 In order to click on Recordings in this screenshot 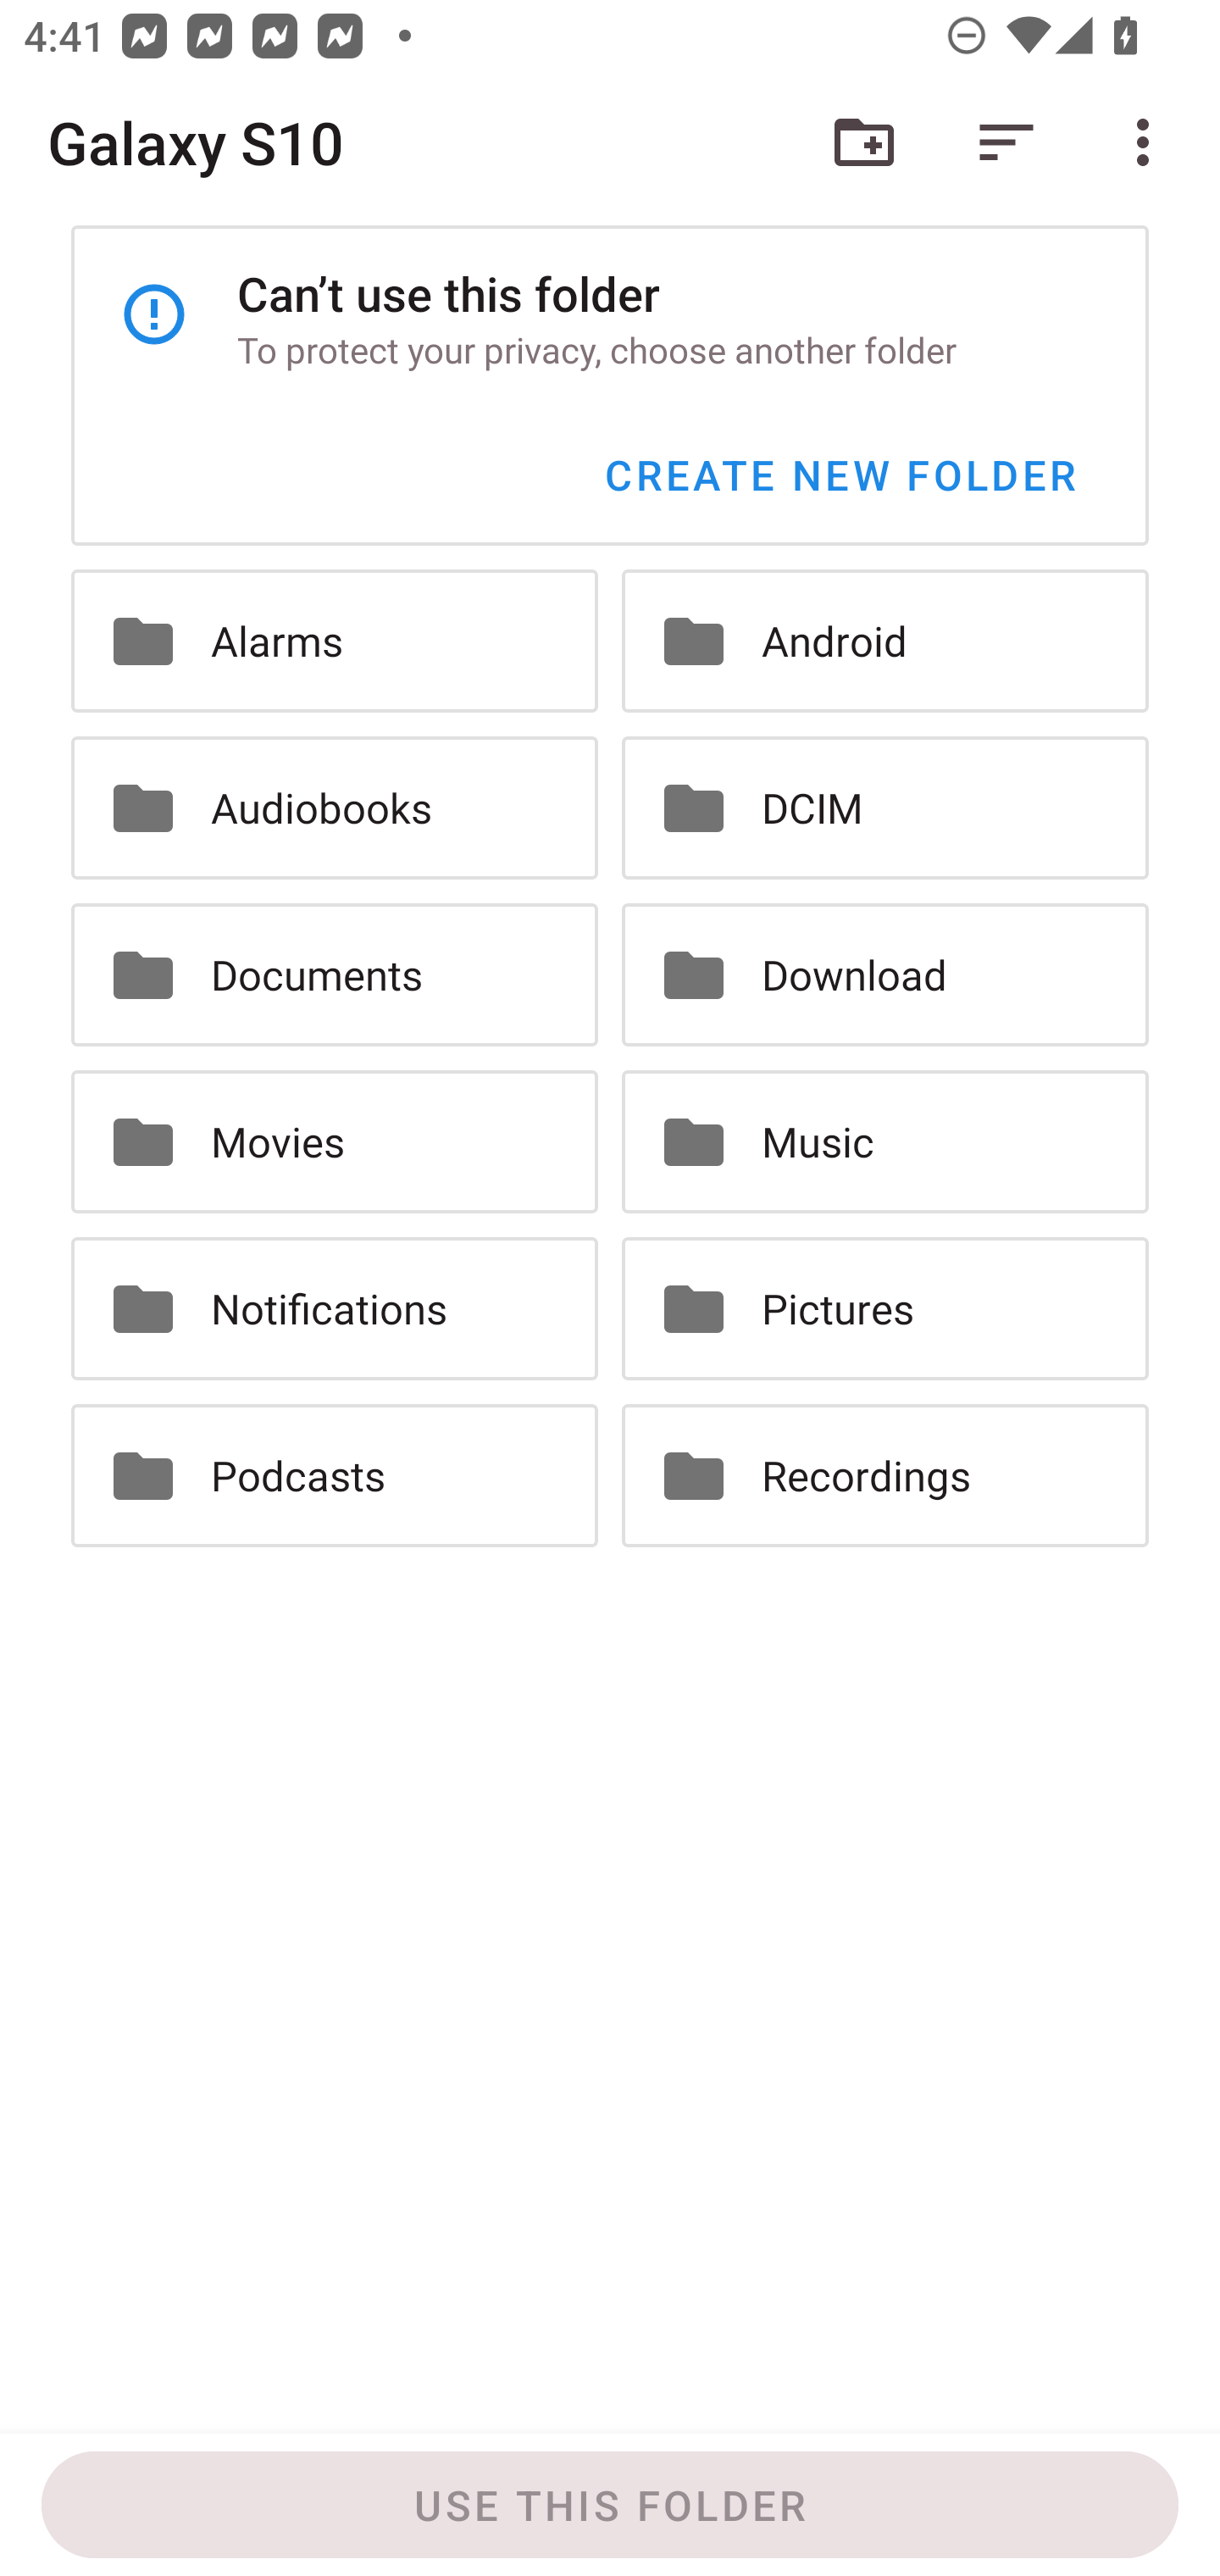, I will do `click(885, 1476)`.